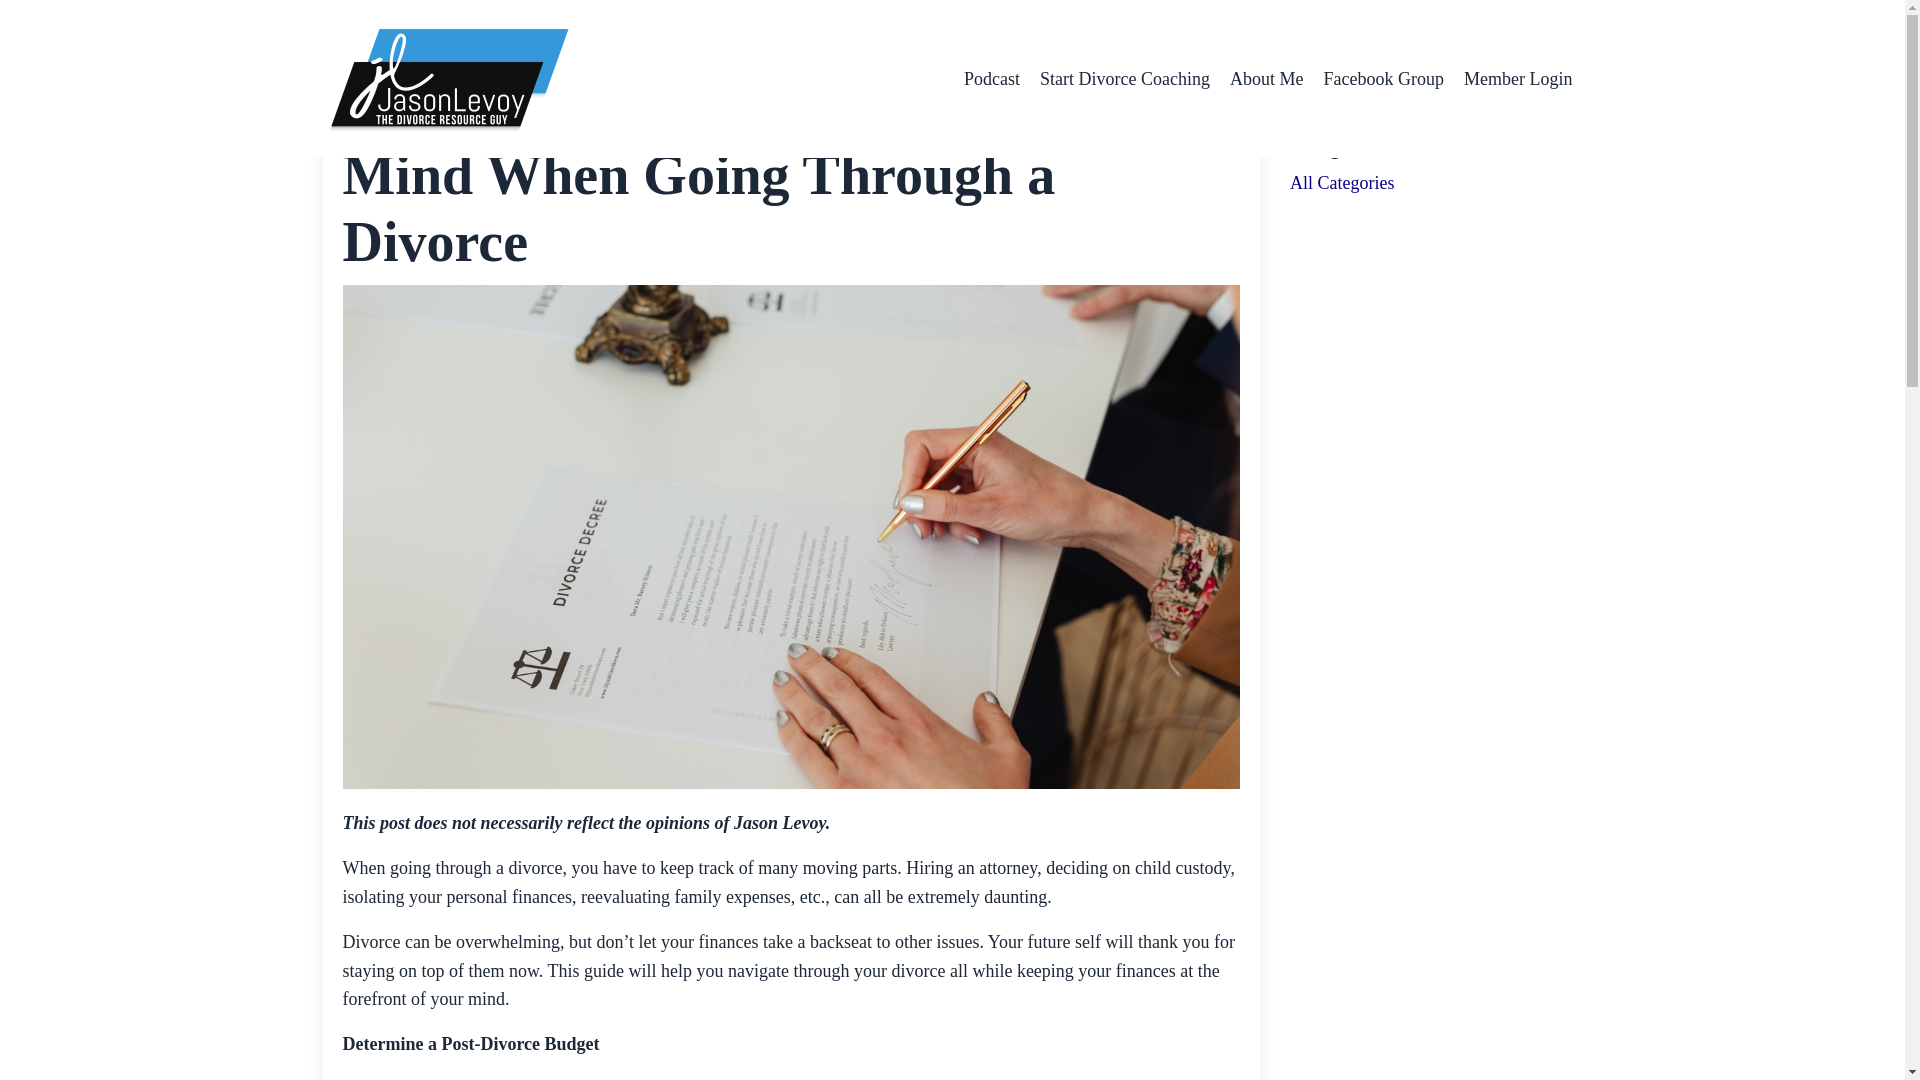  What do you see at coordinates (1266, 78) in the screenshot?
I see `About Me` at bounding box center [1266, 78].